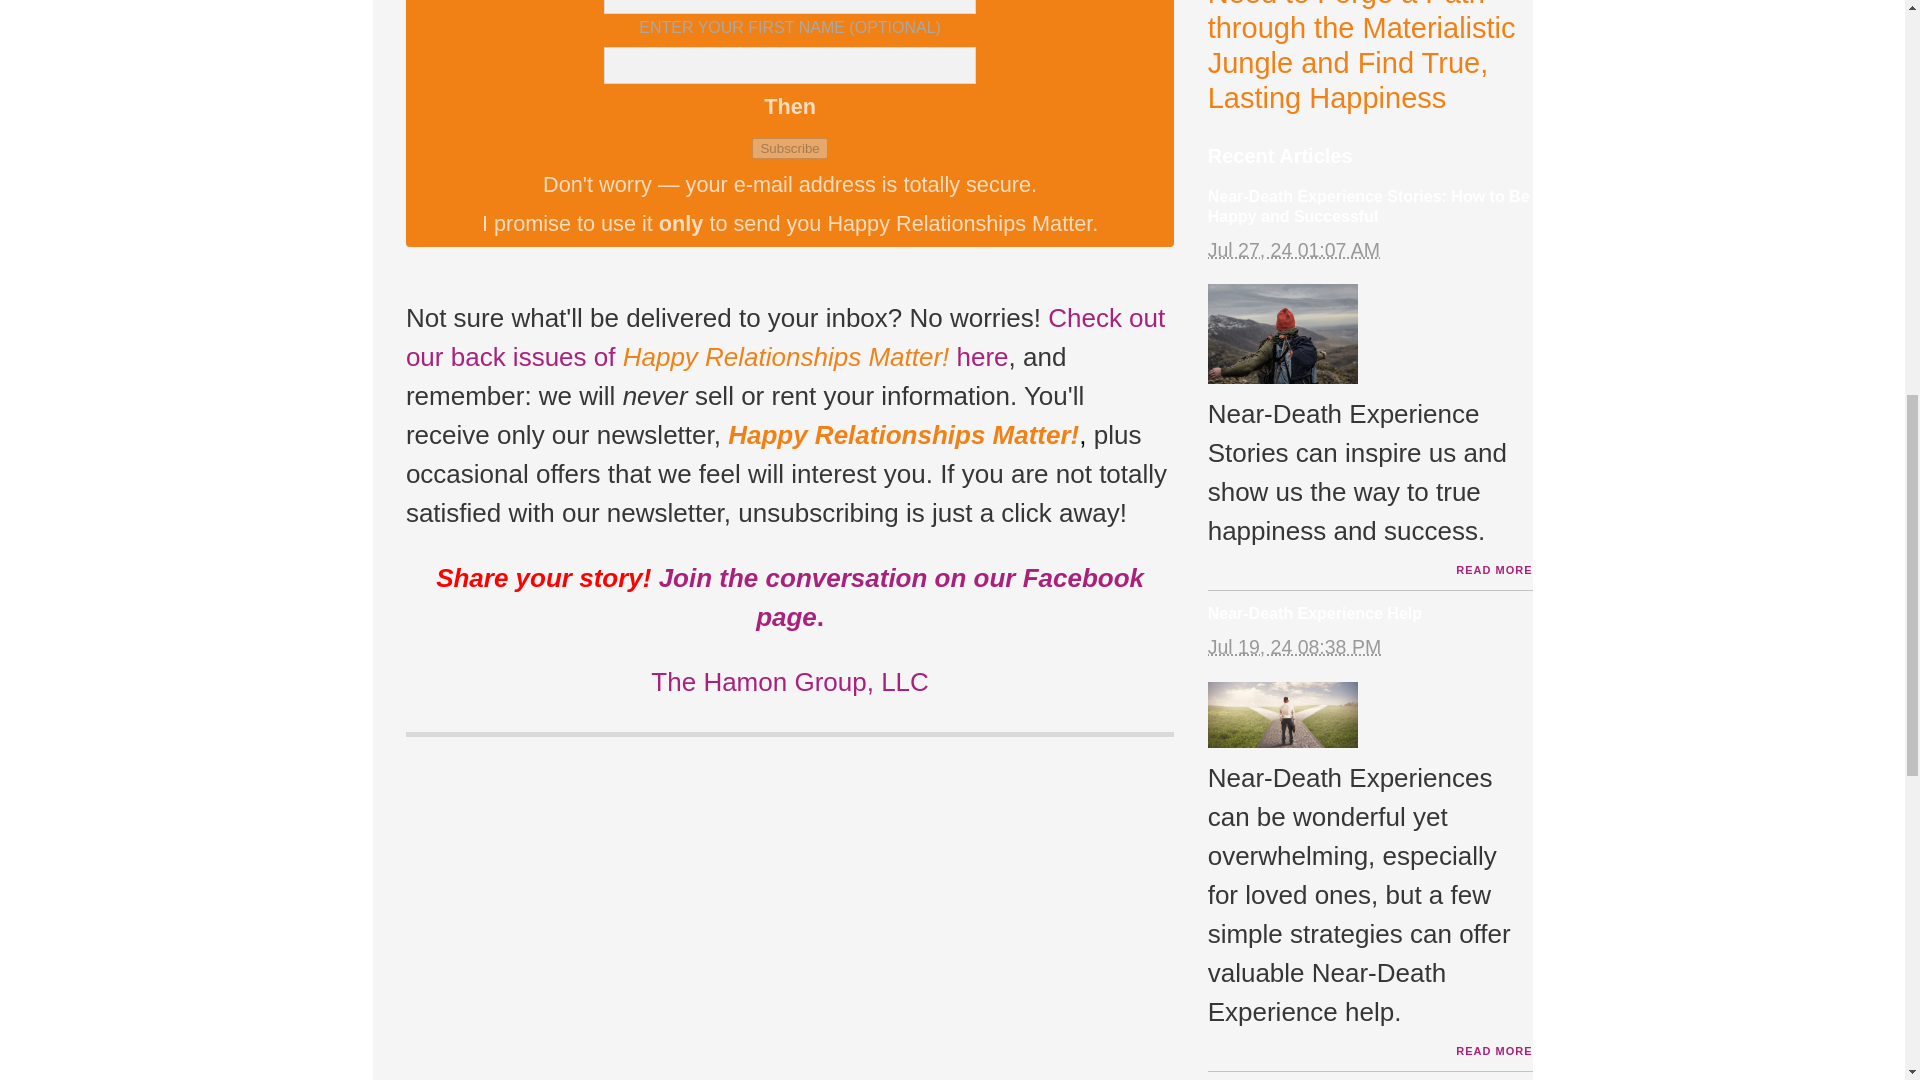 This screenshot has width=1920, height=1080. Describe the element at coordinates (1294, 646) in the screenshot. I see `2024-07-19T20:38:34-0400` at that location.